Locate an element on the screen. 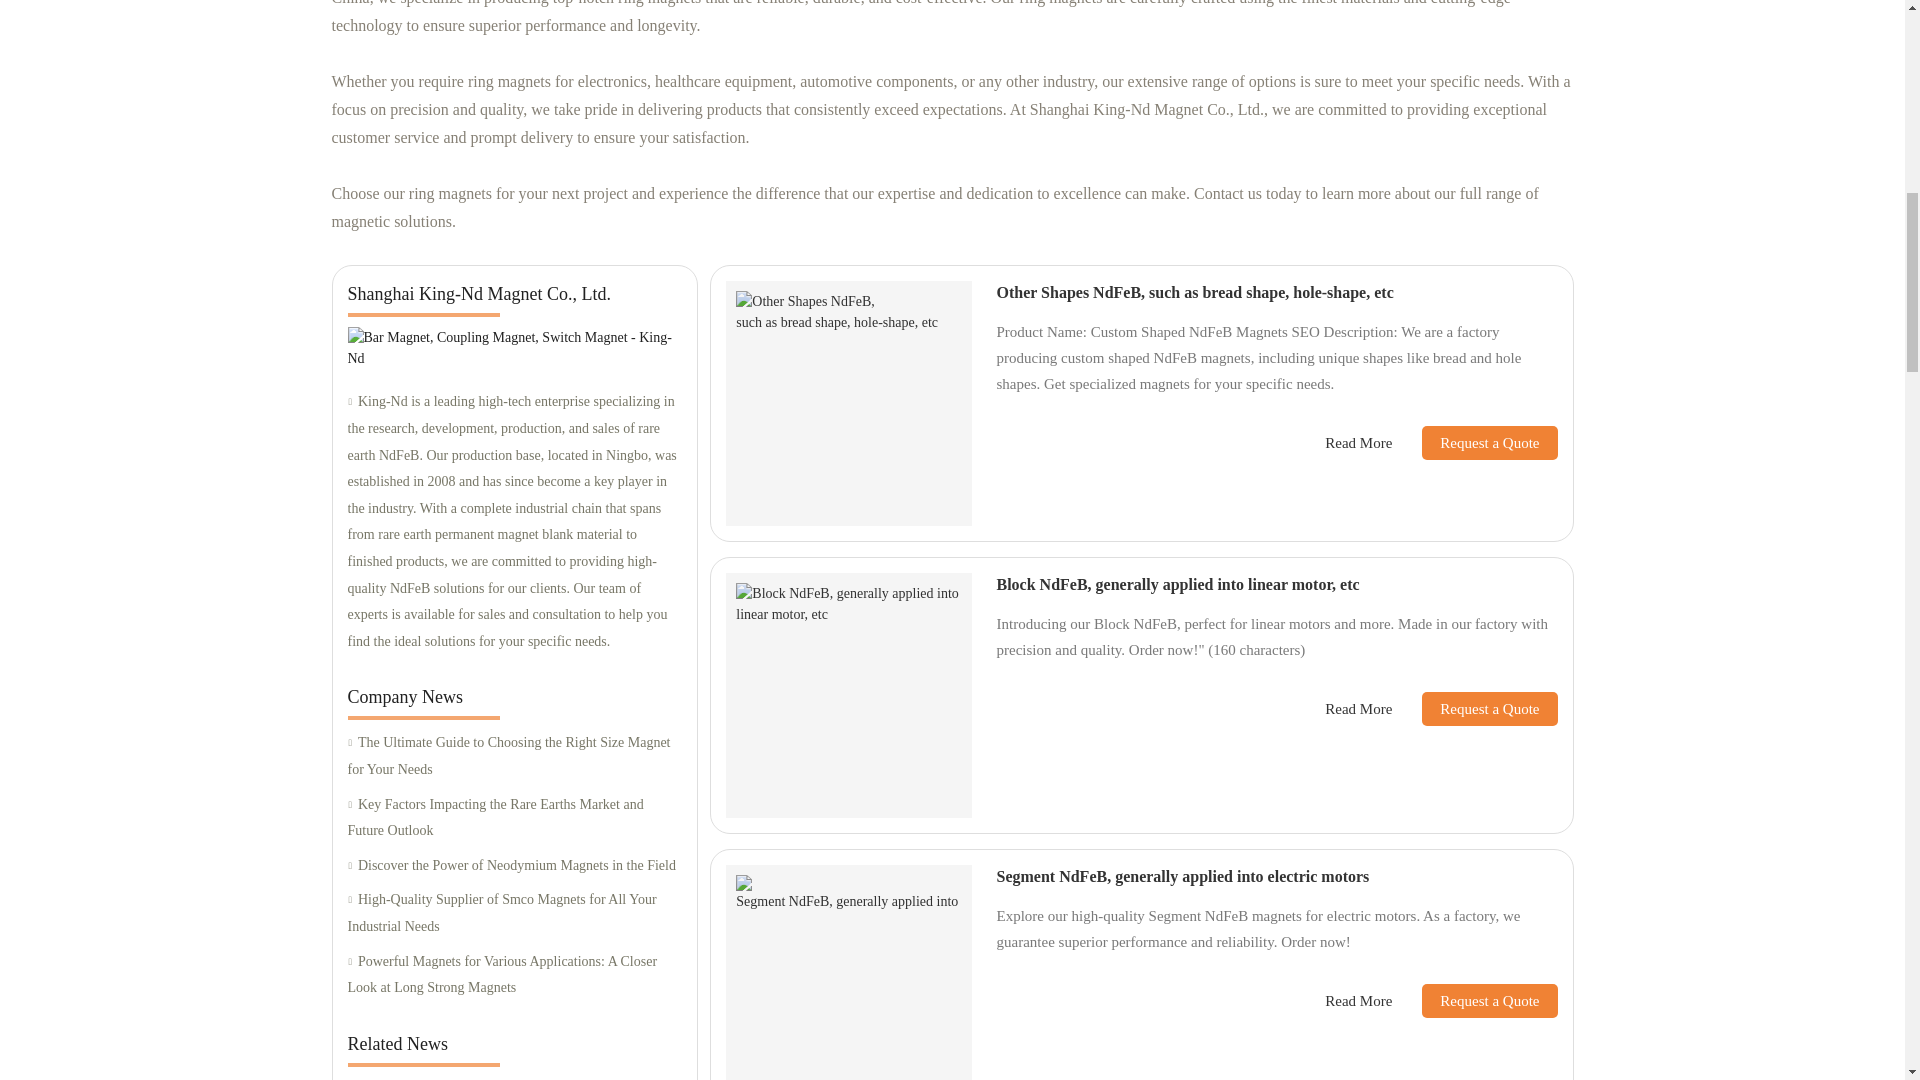 This screenshot has height=1080, width=1920. Block NdFeB, generally applied into linear motor, etc is located at coordinates (1178, 584).